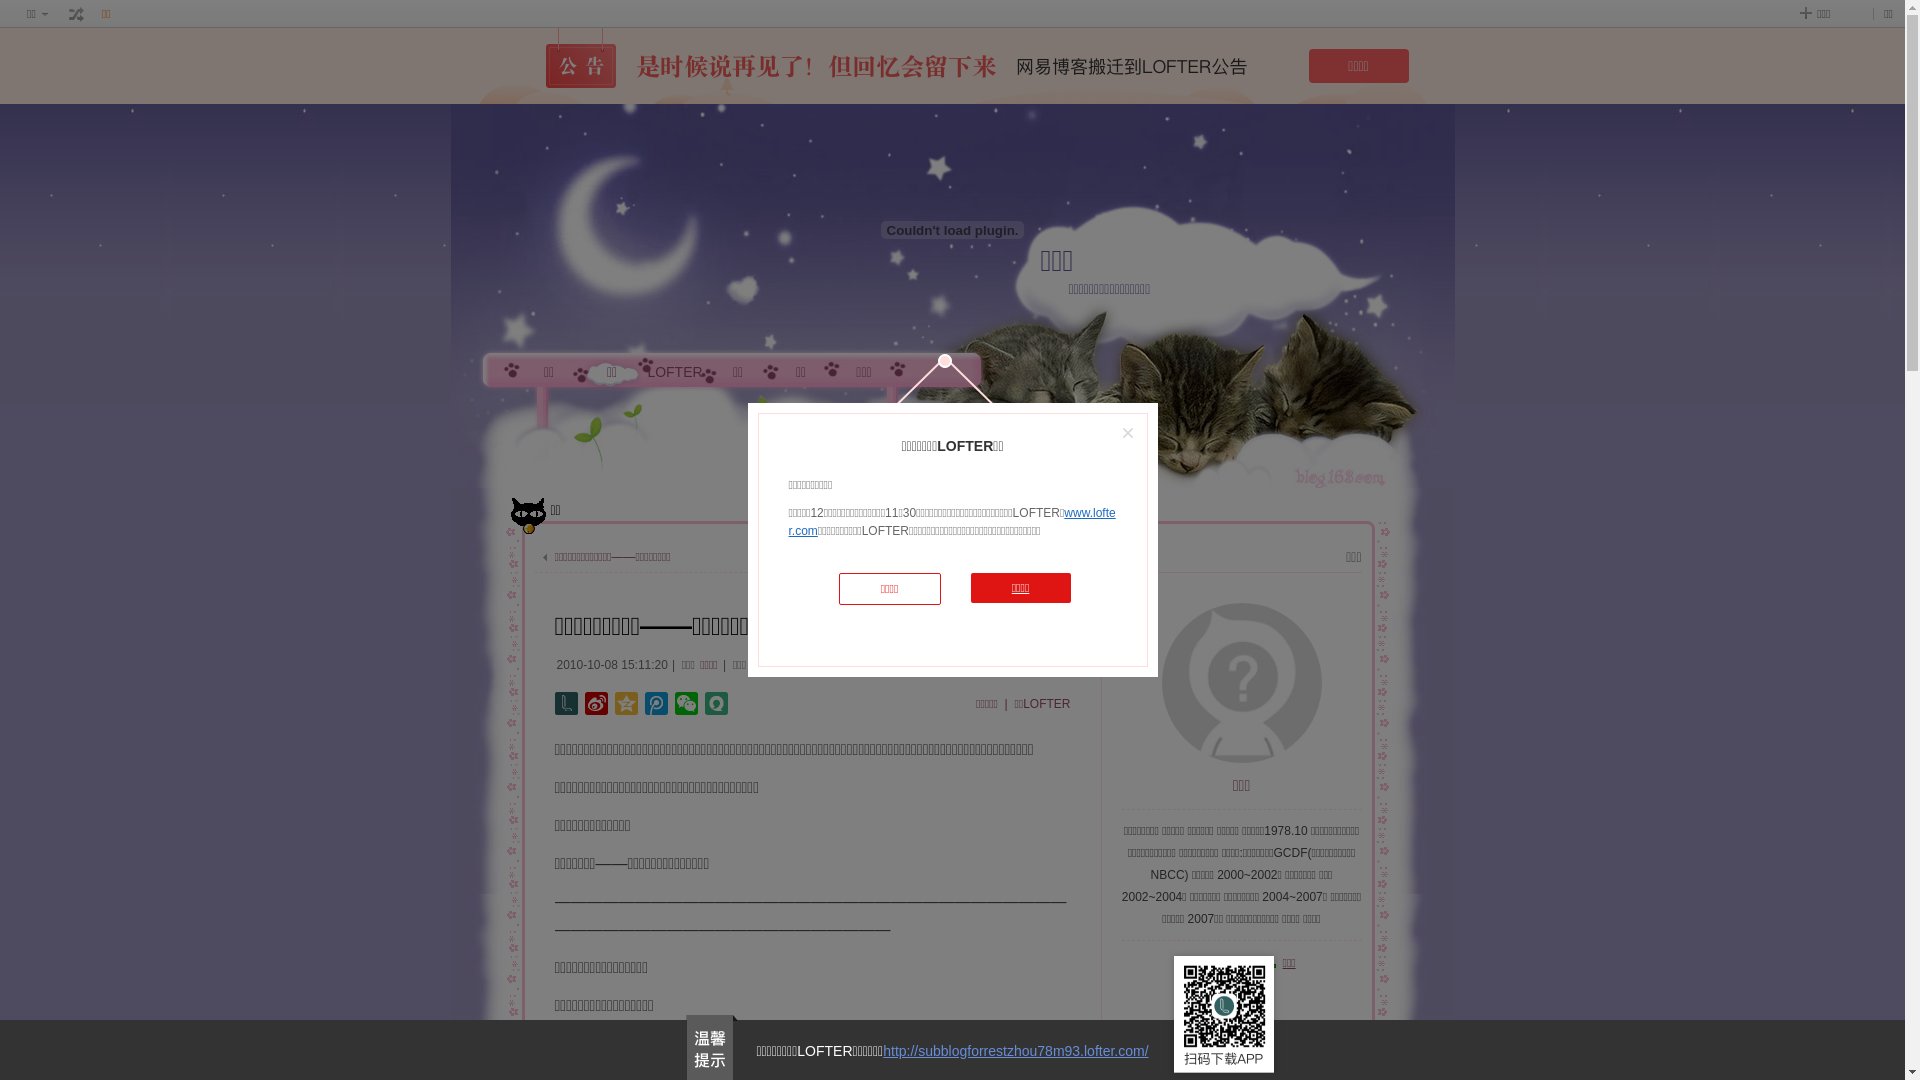  Describe the element at coordinates (77, 14) in the screenshot. I see ` ` at that location.